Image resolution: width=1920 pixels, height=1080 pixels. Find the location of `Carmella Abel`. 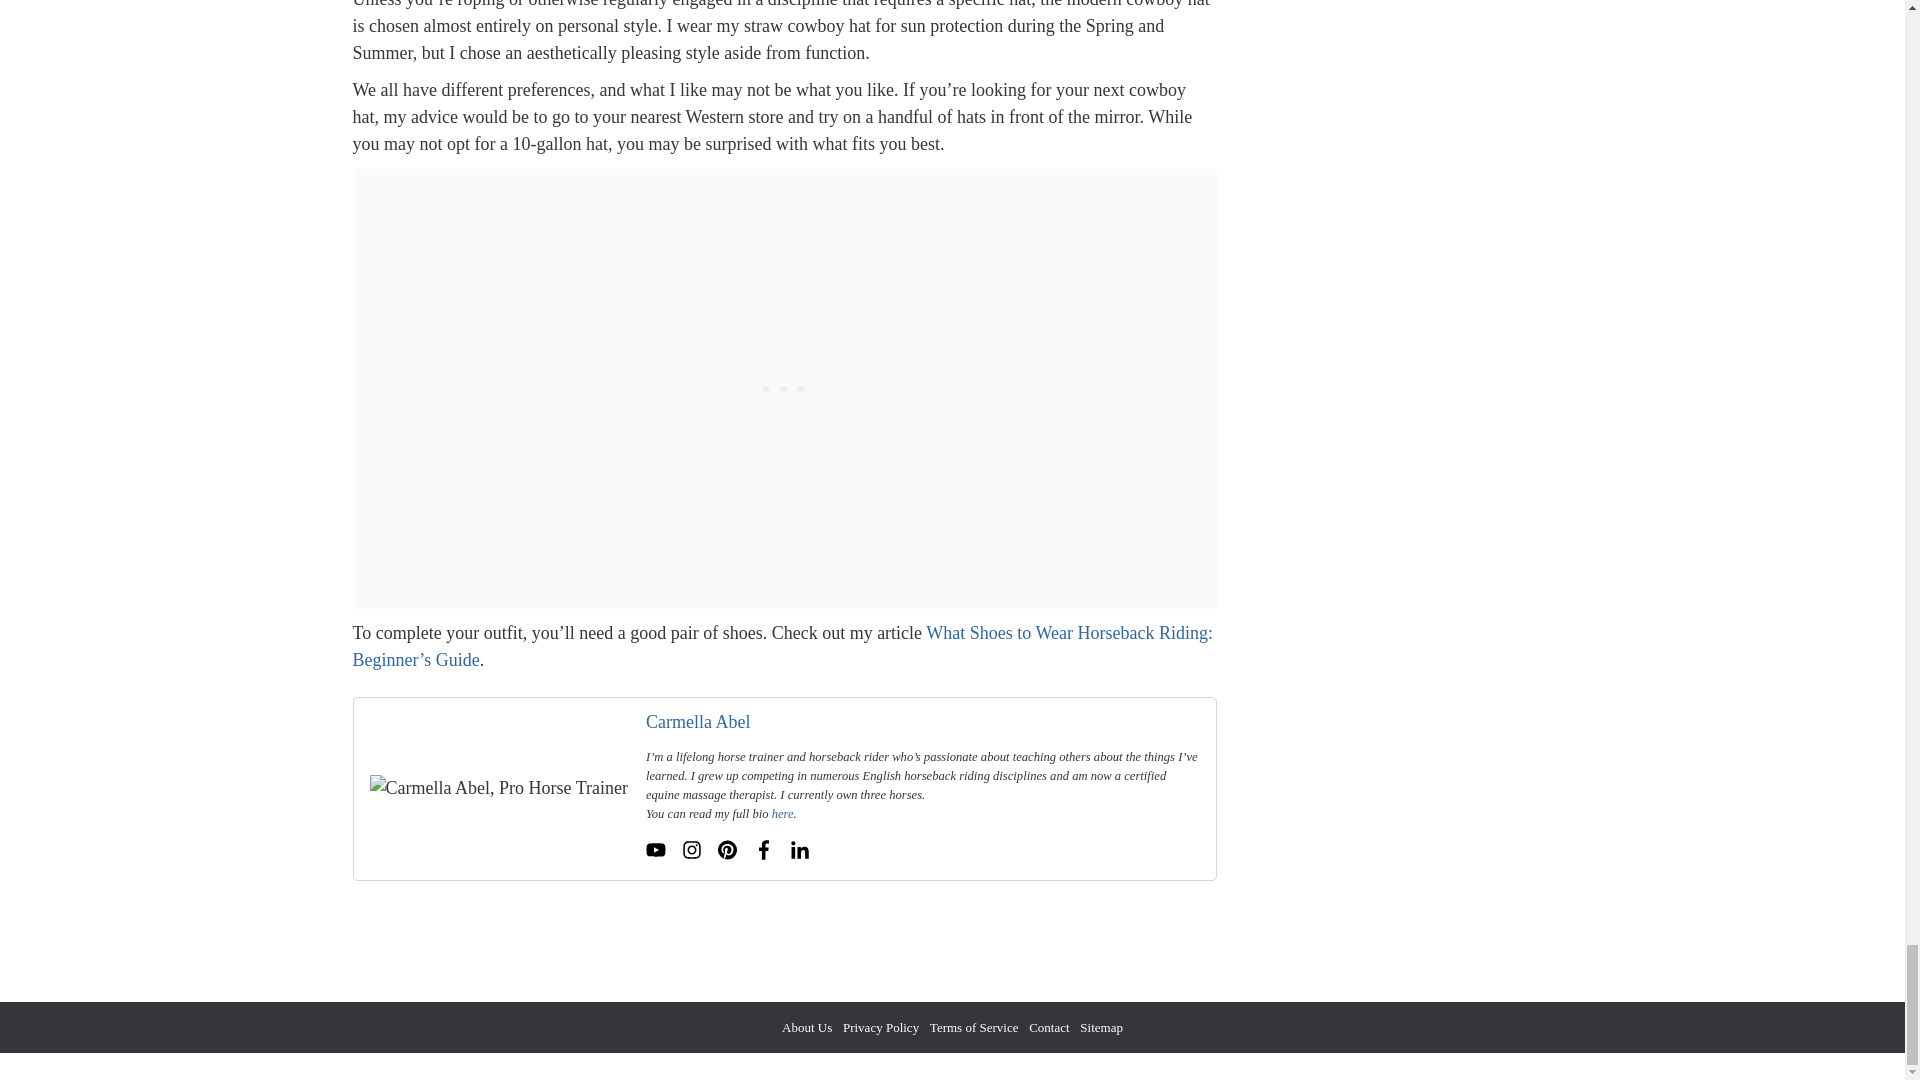

Carmella Abel is located at coordinates (698, 722).